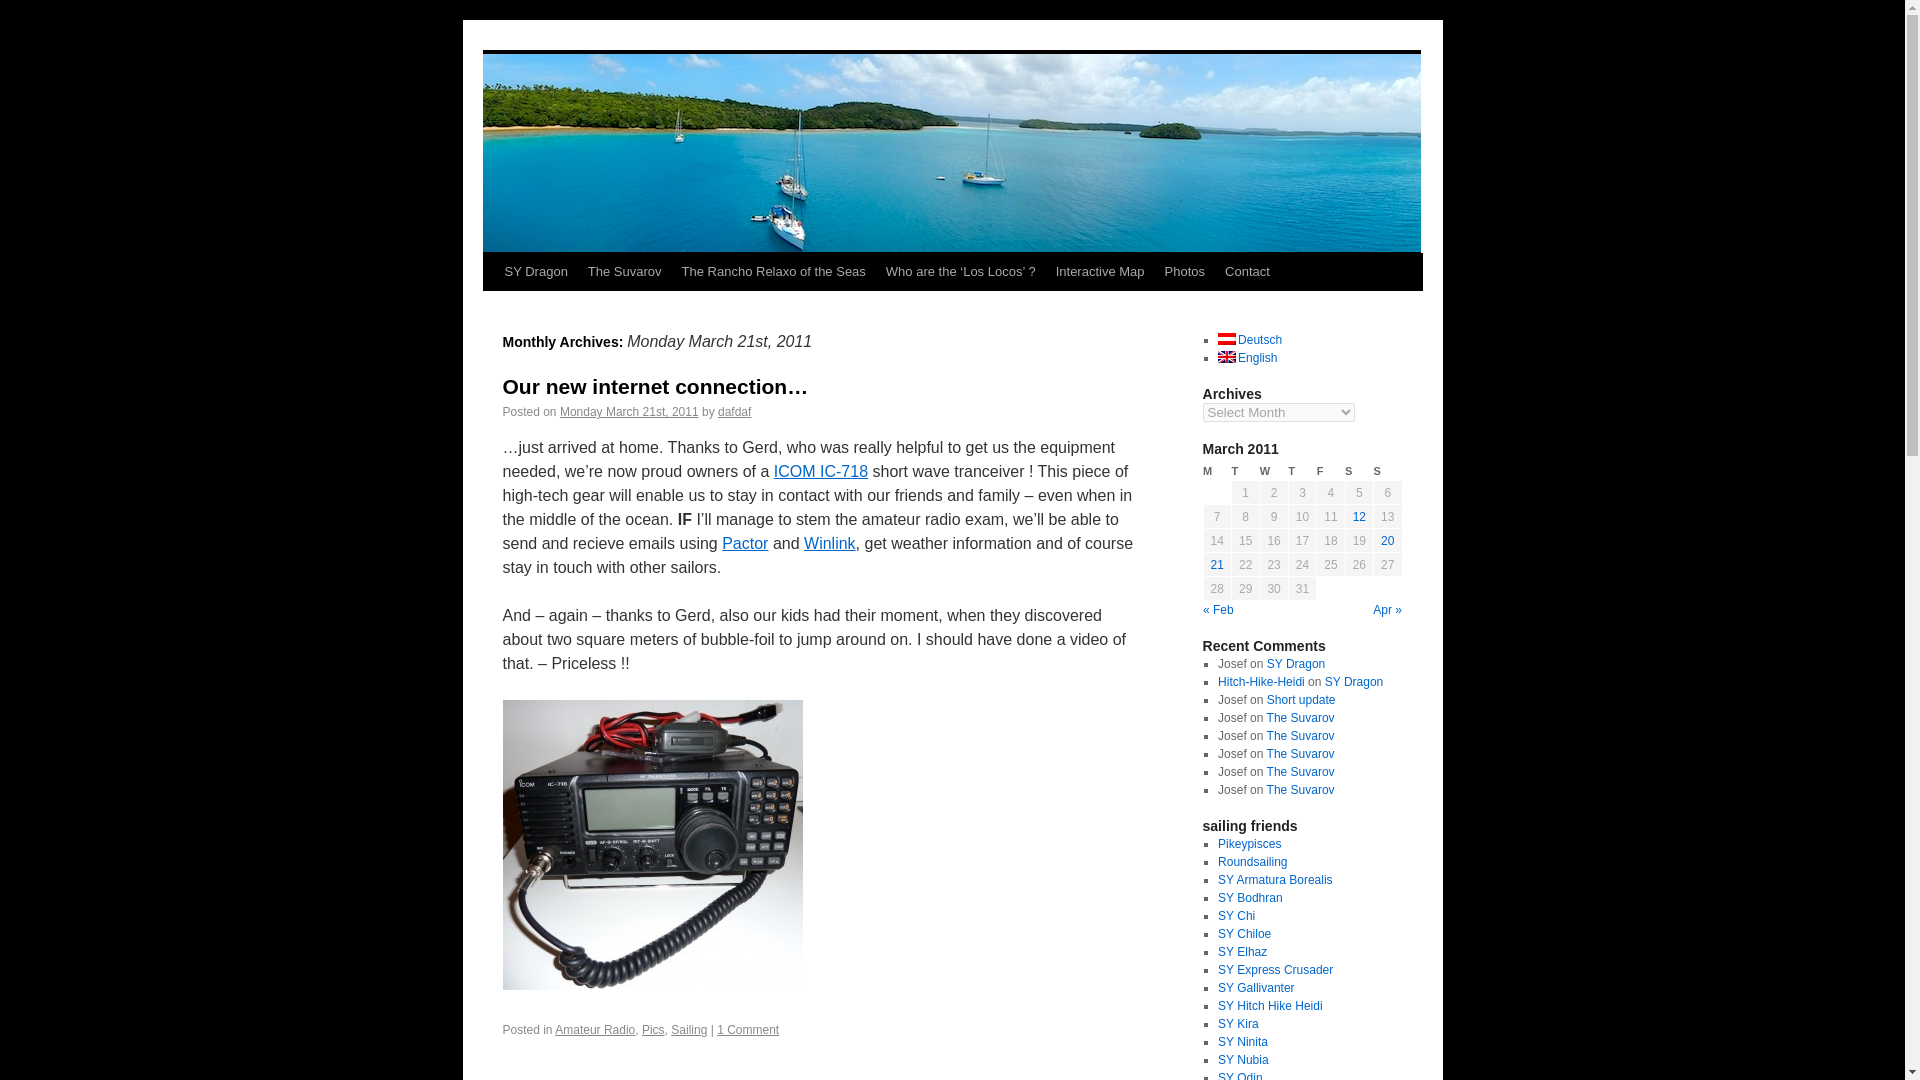  Describe the element at coordinates (734, 412) in the screenshot. I see `View all posts by dafdaf` at that location.